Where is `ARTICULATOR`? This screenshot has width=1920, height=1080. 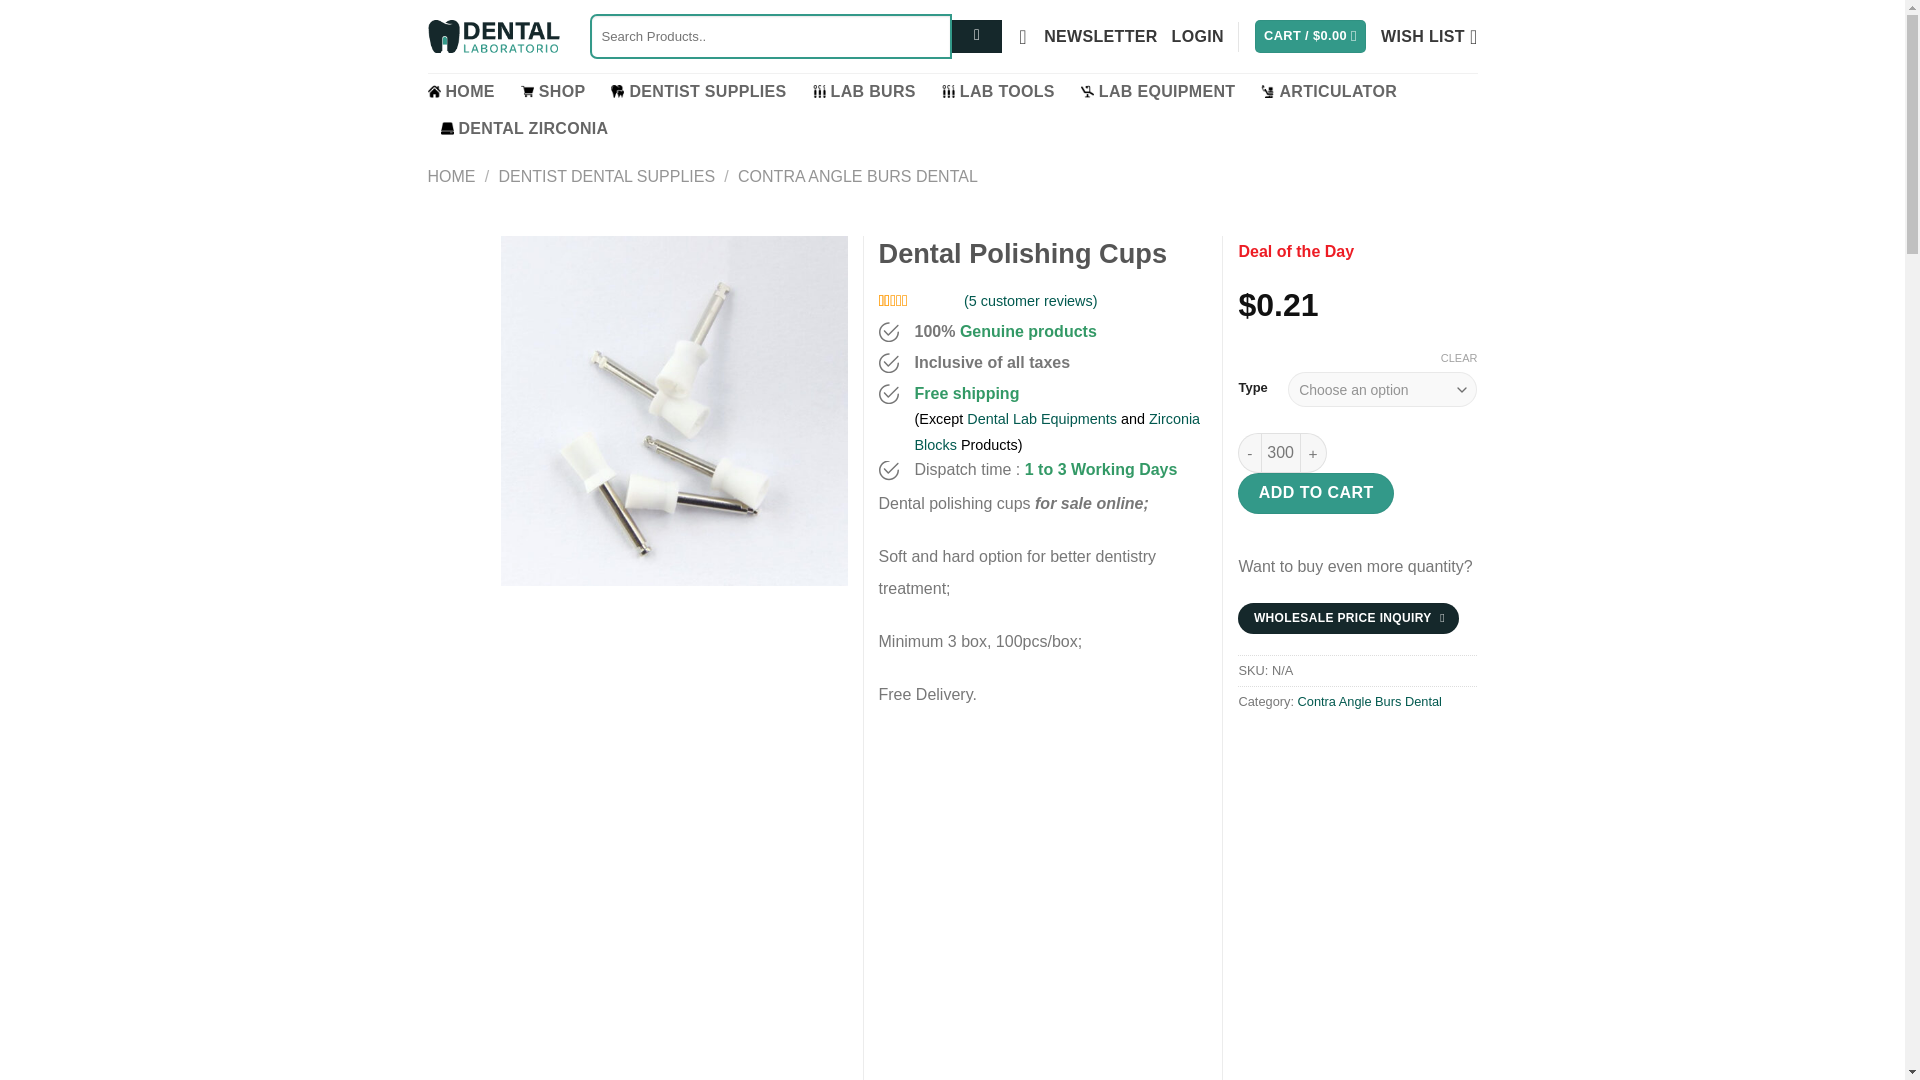 ARTICULATOR is located at coordinates (1329, 92).